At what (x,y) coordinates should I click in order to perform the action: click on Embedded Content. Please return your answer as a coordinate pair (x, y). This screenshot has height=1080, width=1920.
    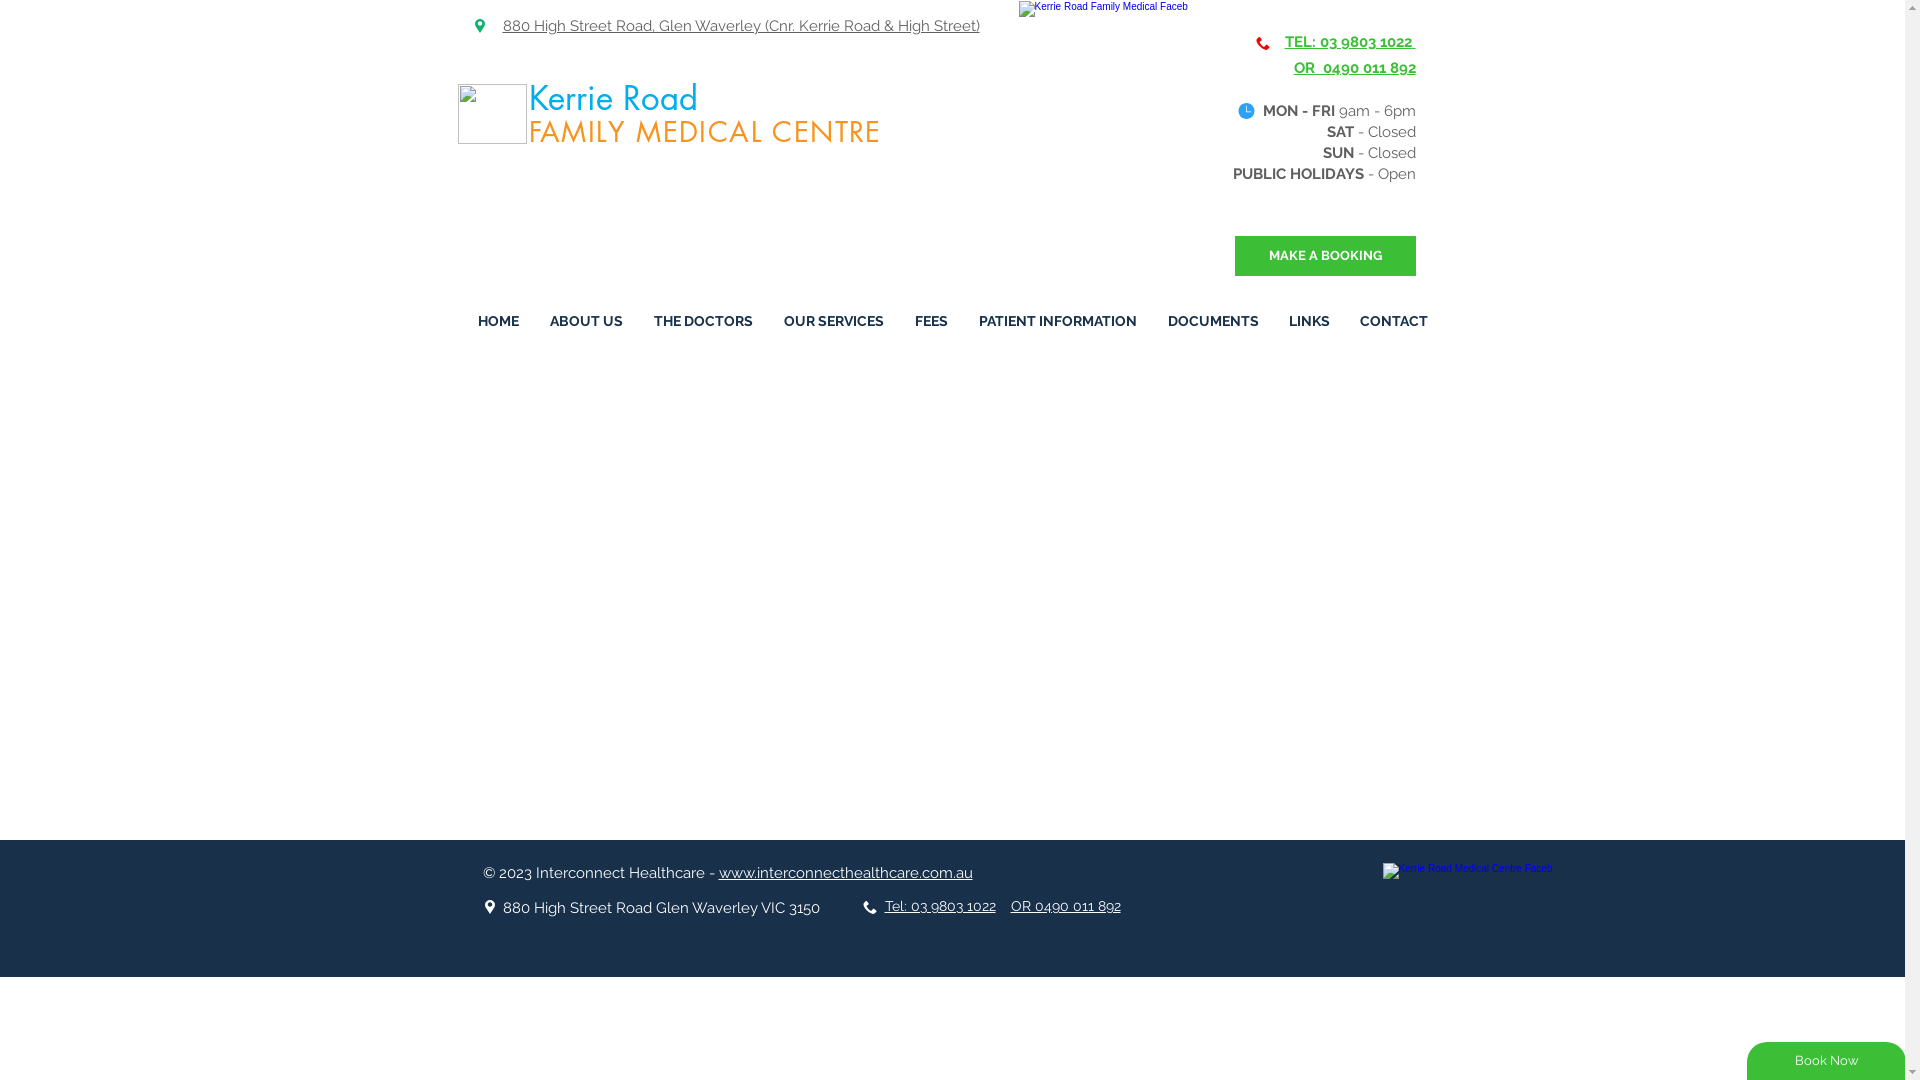
    Looking at the image, I should click on (952, 588).